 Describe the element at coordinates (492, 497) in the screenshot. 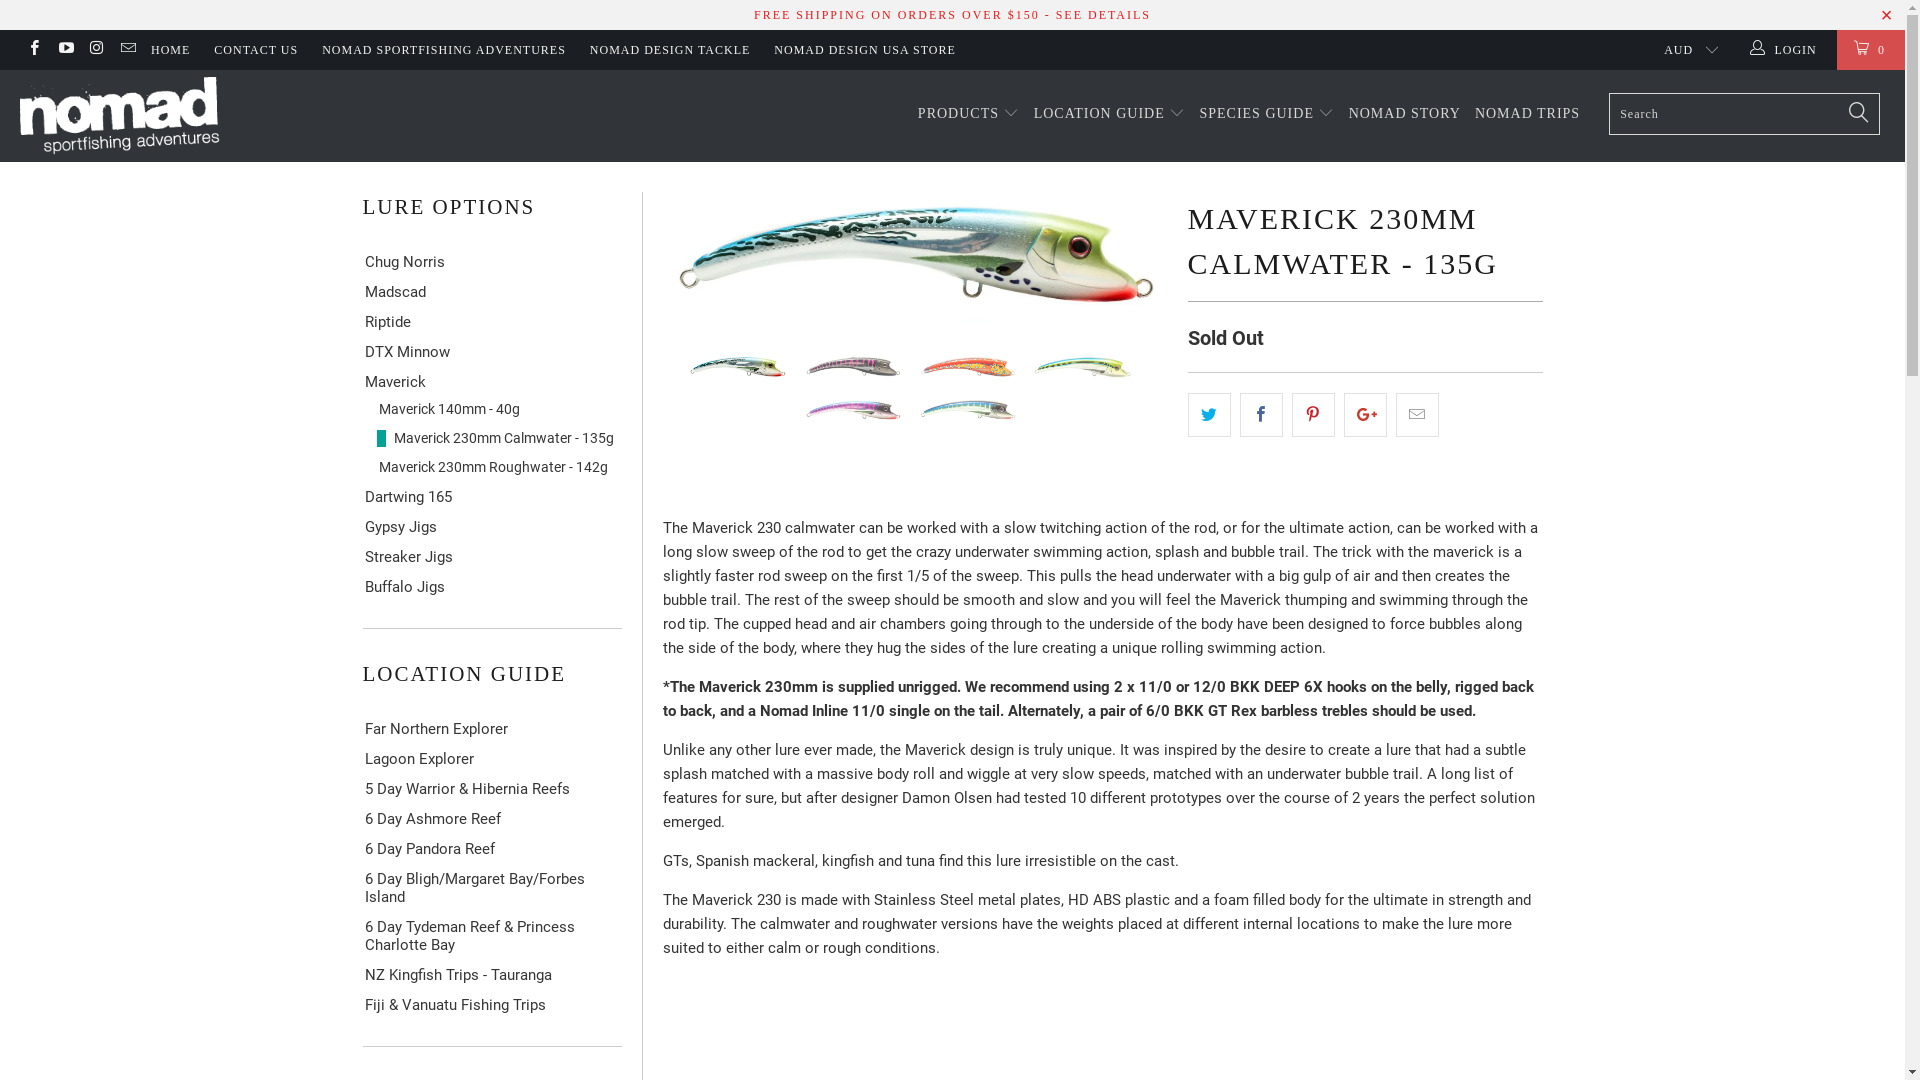

I see `Dartwing 165` at that location.